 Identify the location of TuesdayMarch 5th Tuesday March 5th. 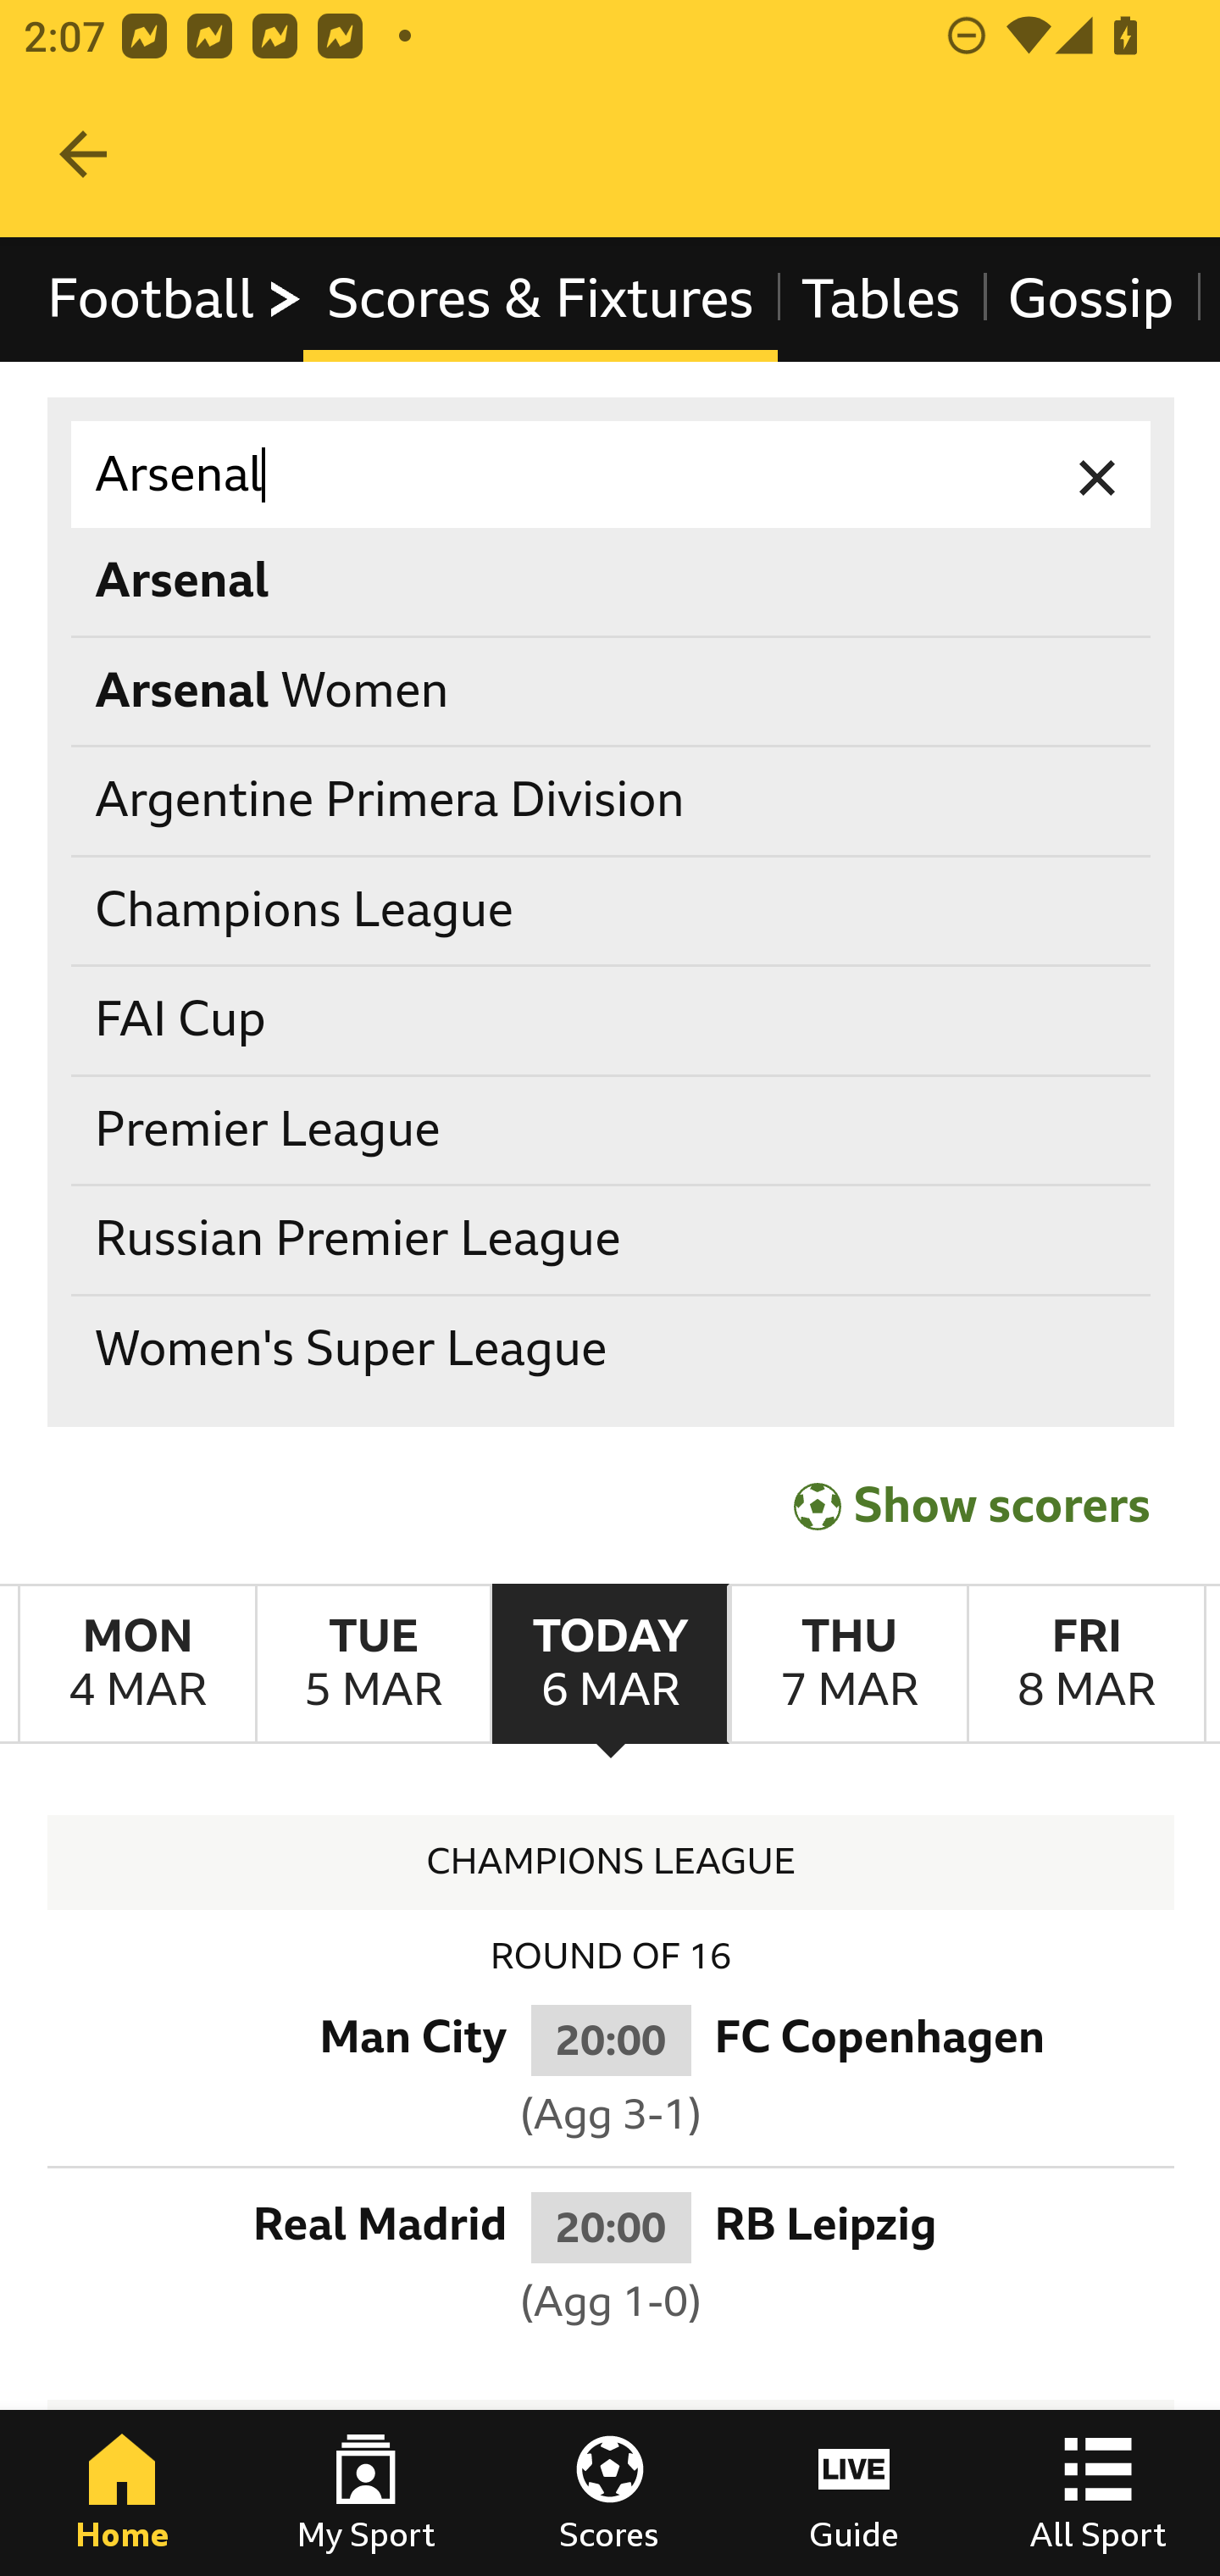
(373, 1664).